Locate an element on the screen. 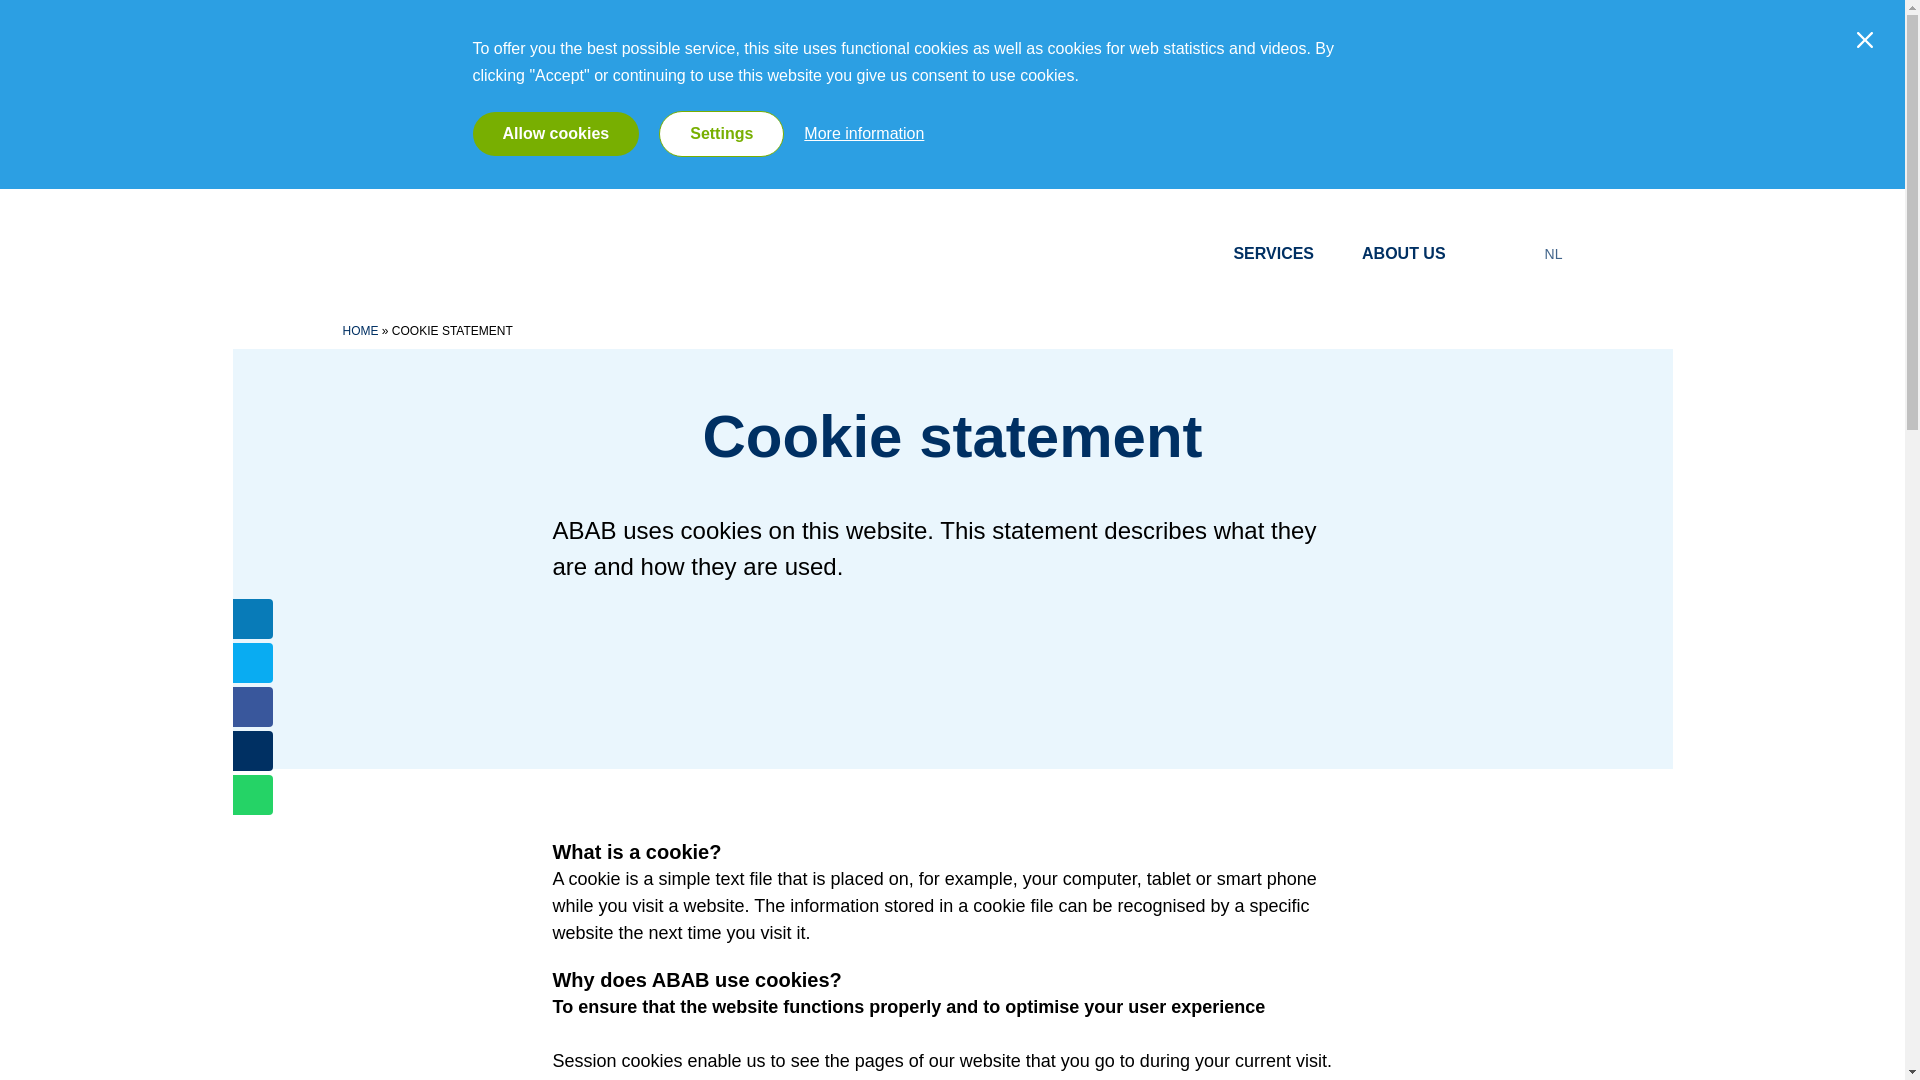 The width and height of the screenshot is (1920, 1080). Home is located at coordinates (491, 252).